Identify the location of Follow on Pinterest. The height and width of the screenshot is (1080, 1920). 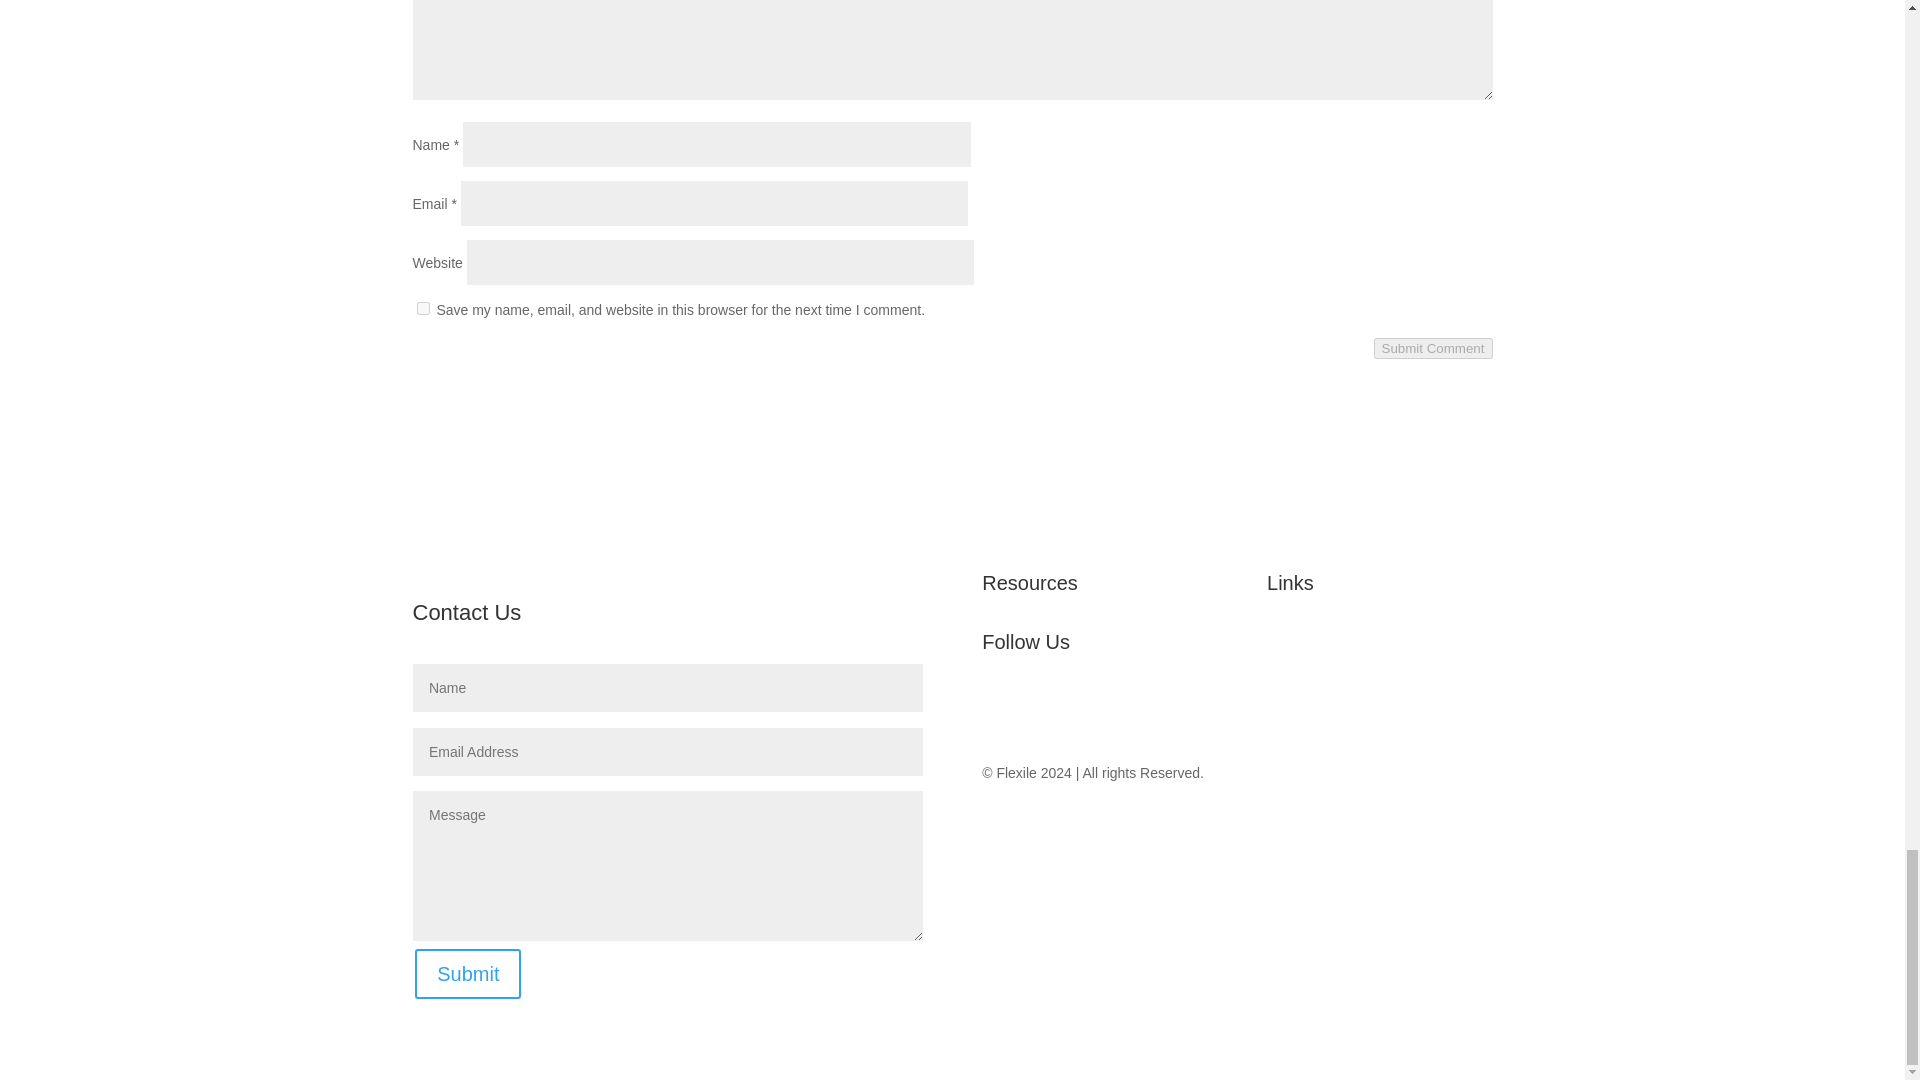
(1158, 708).